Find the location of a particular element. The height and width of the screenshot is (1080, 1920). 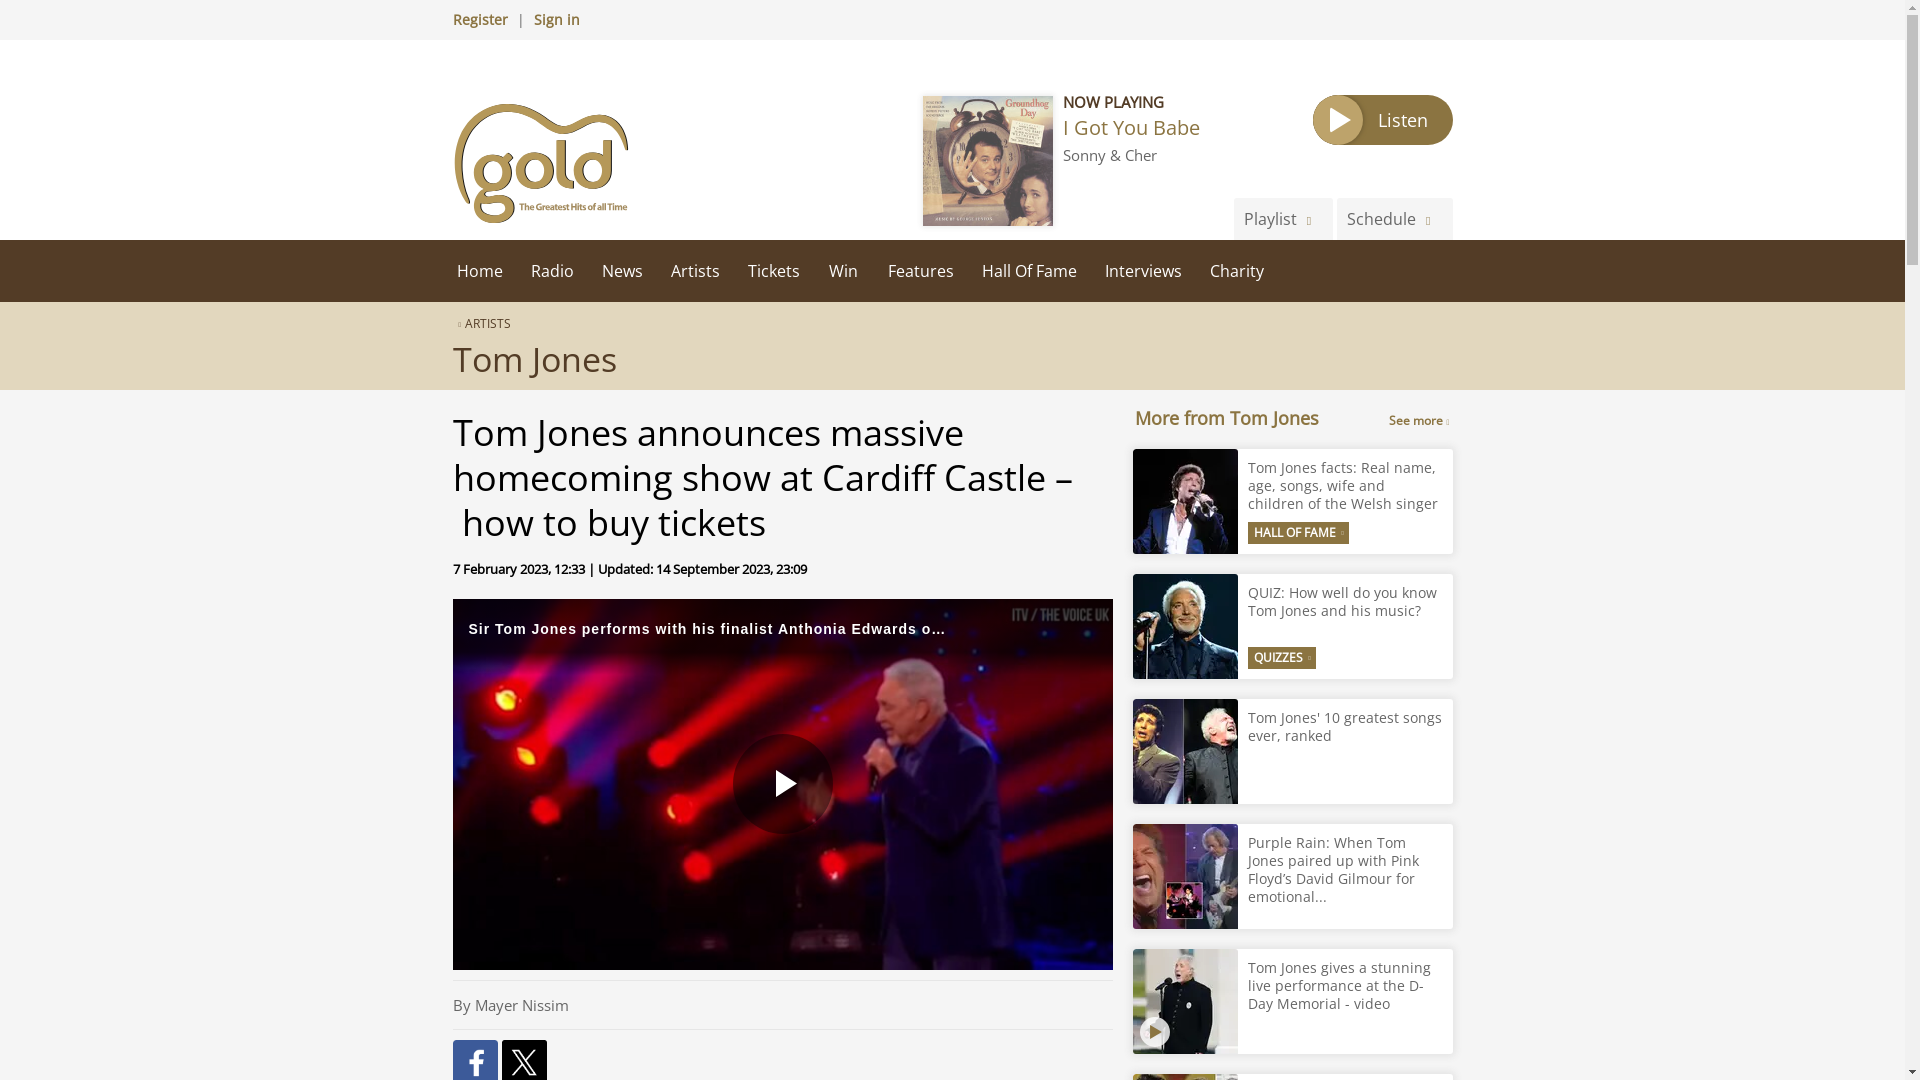

Win is located at coordinates (844, 270).